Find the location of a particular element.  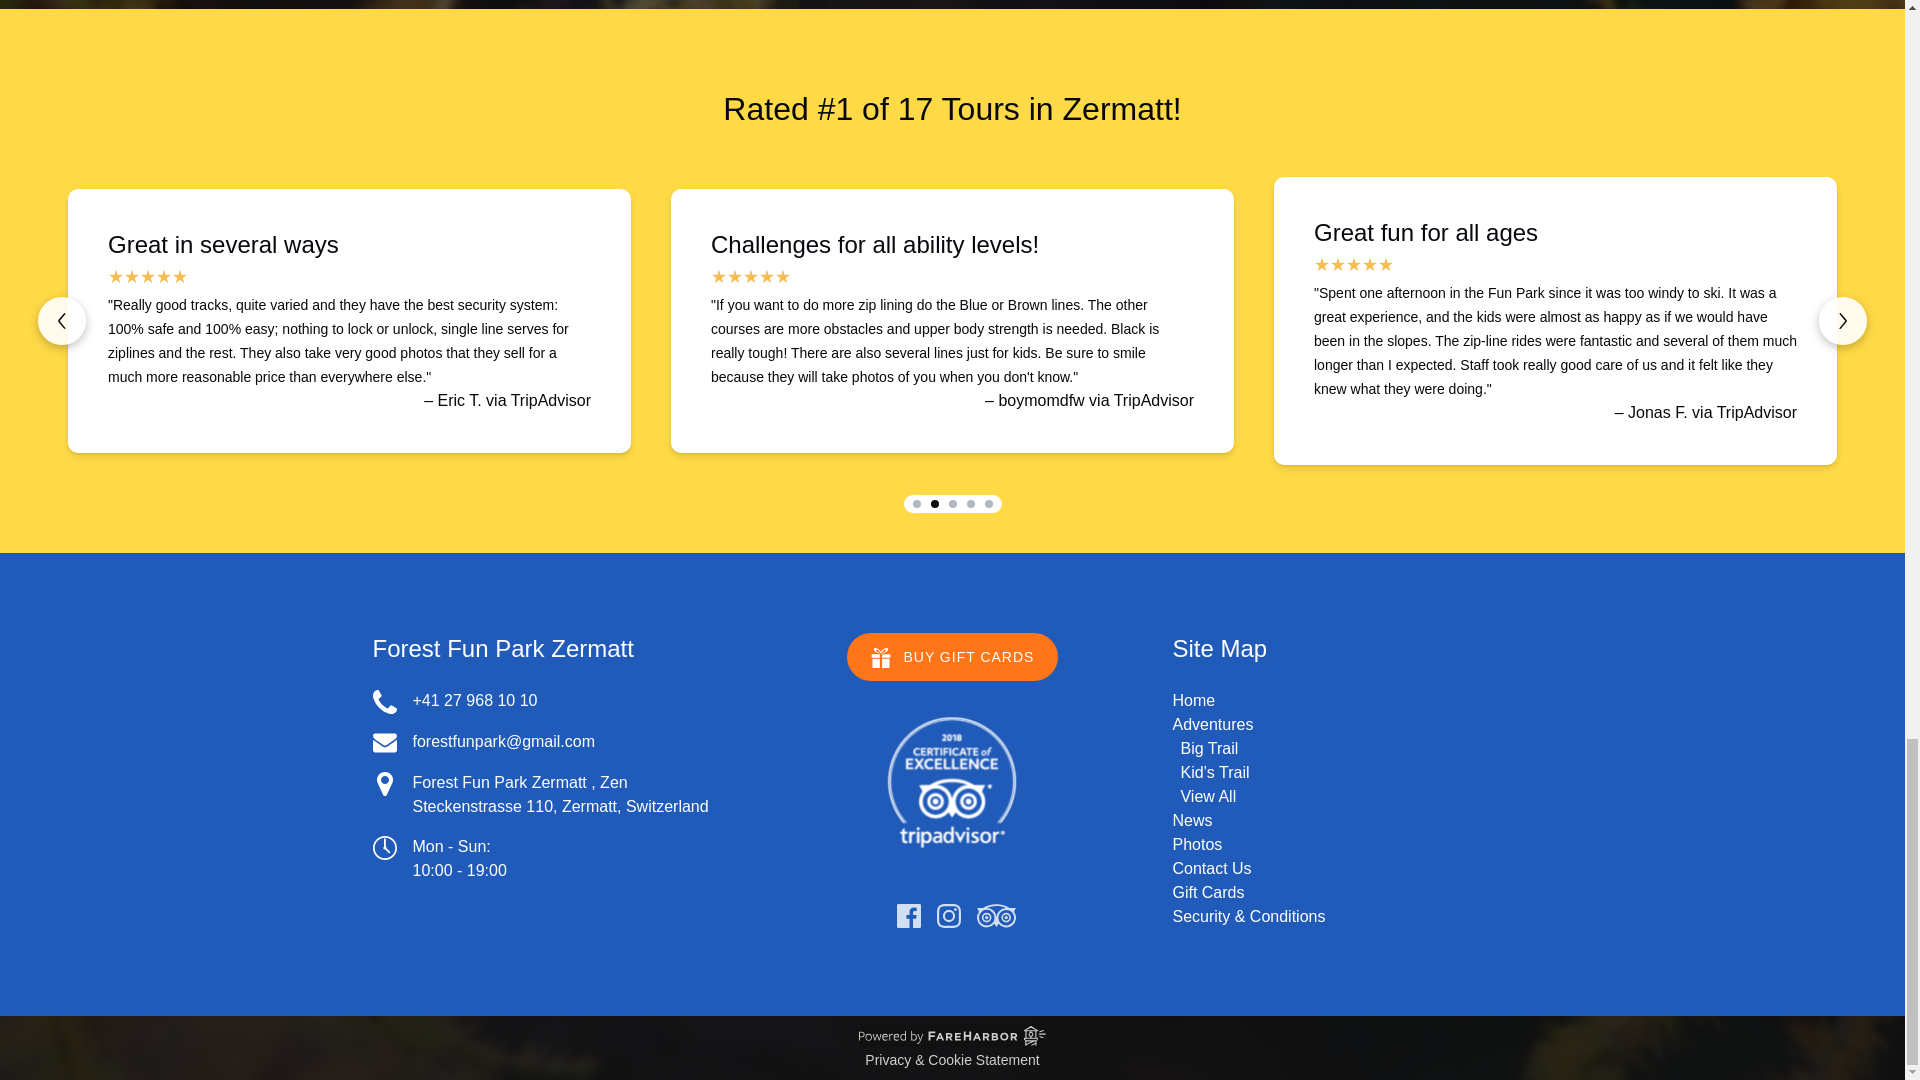

News is located at coordinates (1191, 820).